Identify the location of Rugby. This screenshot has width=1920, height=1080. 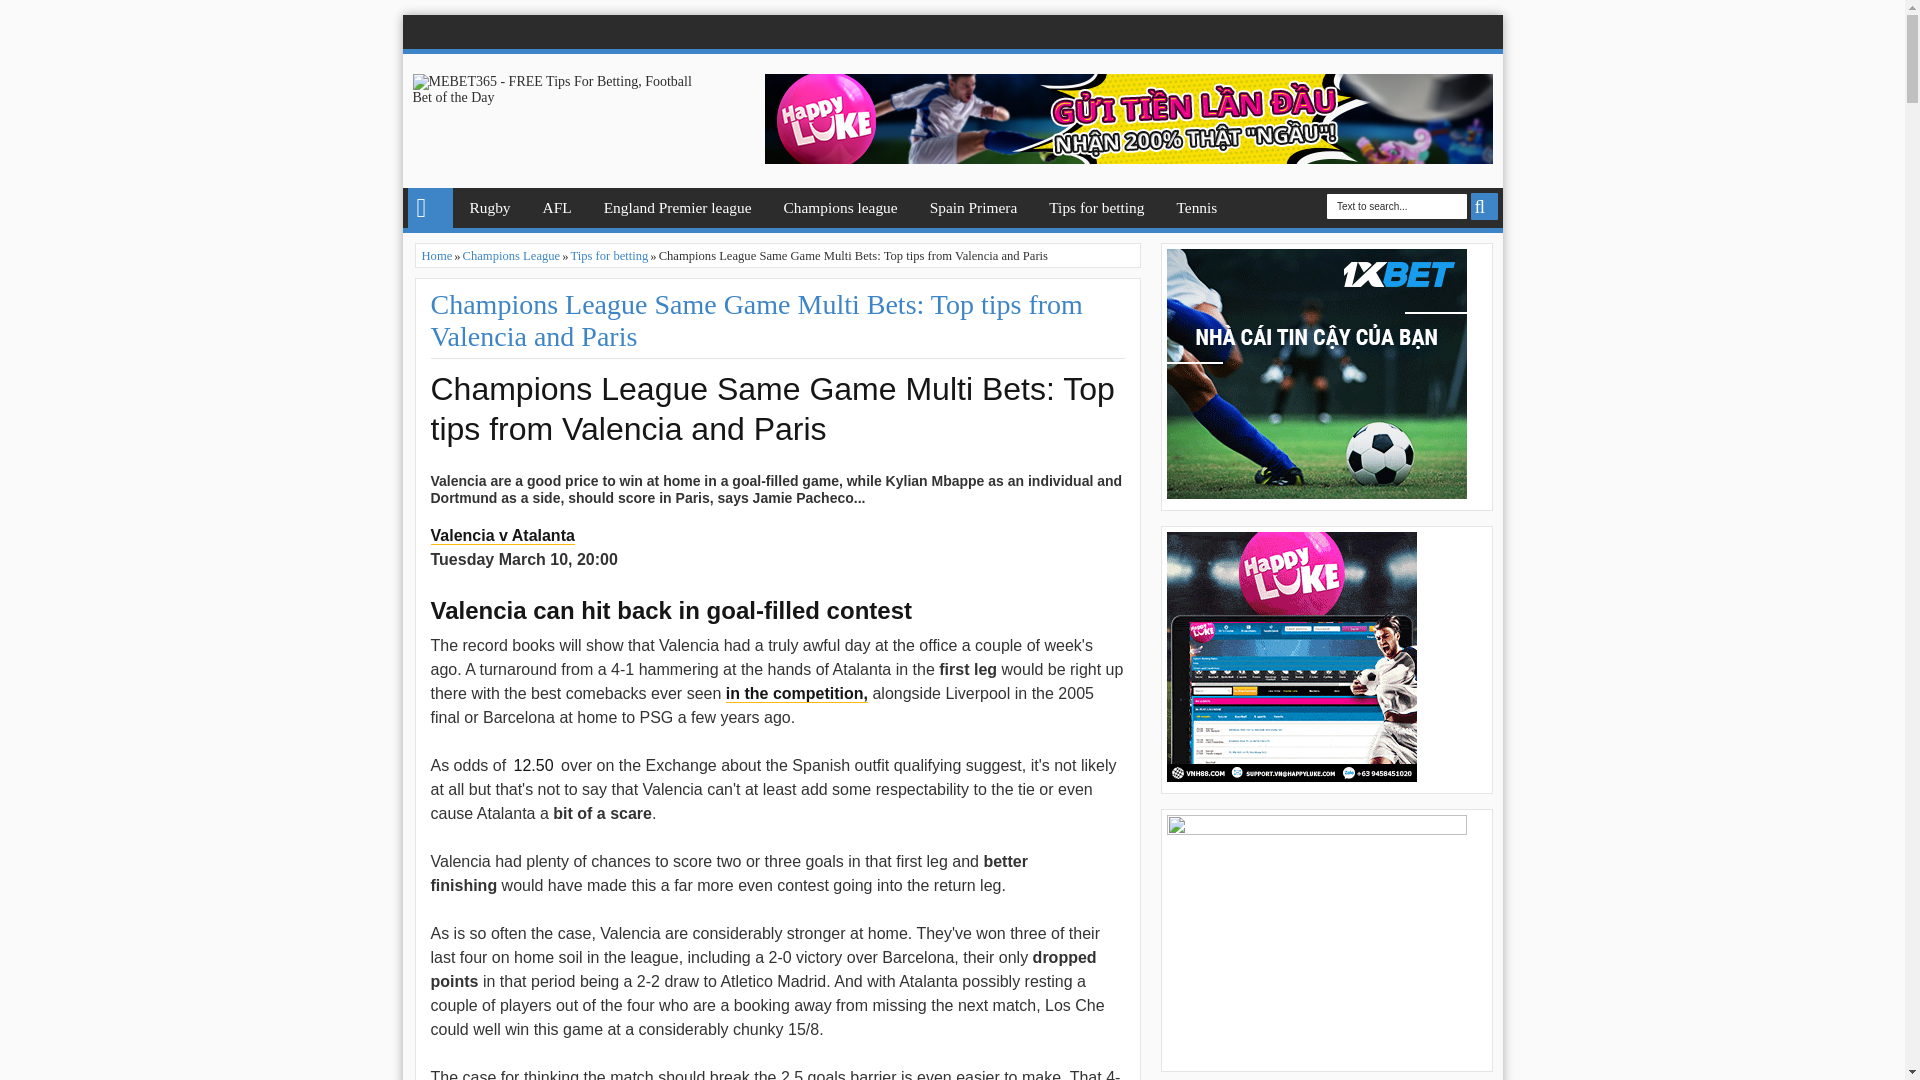
(488, 207).